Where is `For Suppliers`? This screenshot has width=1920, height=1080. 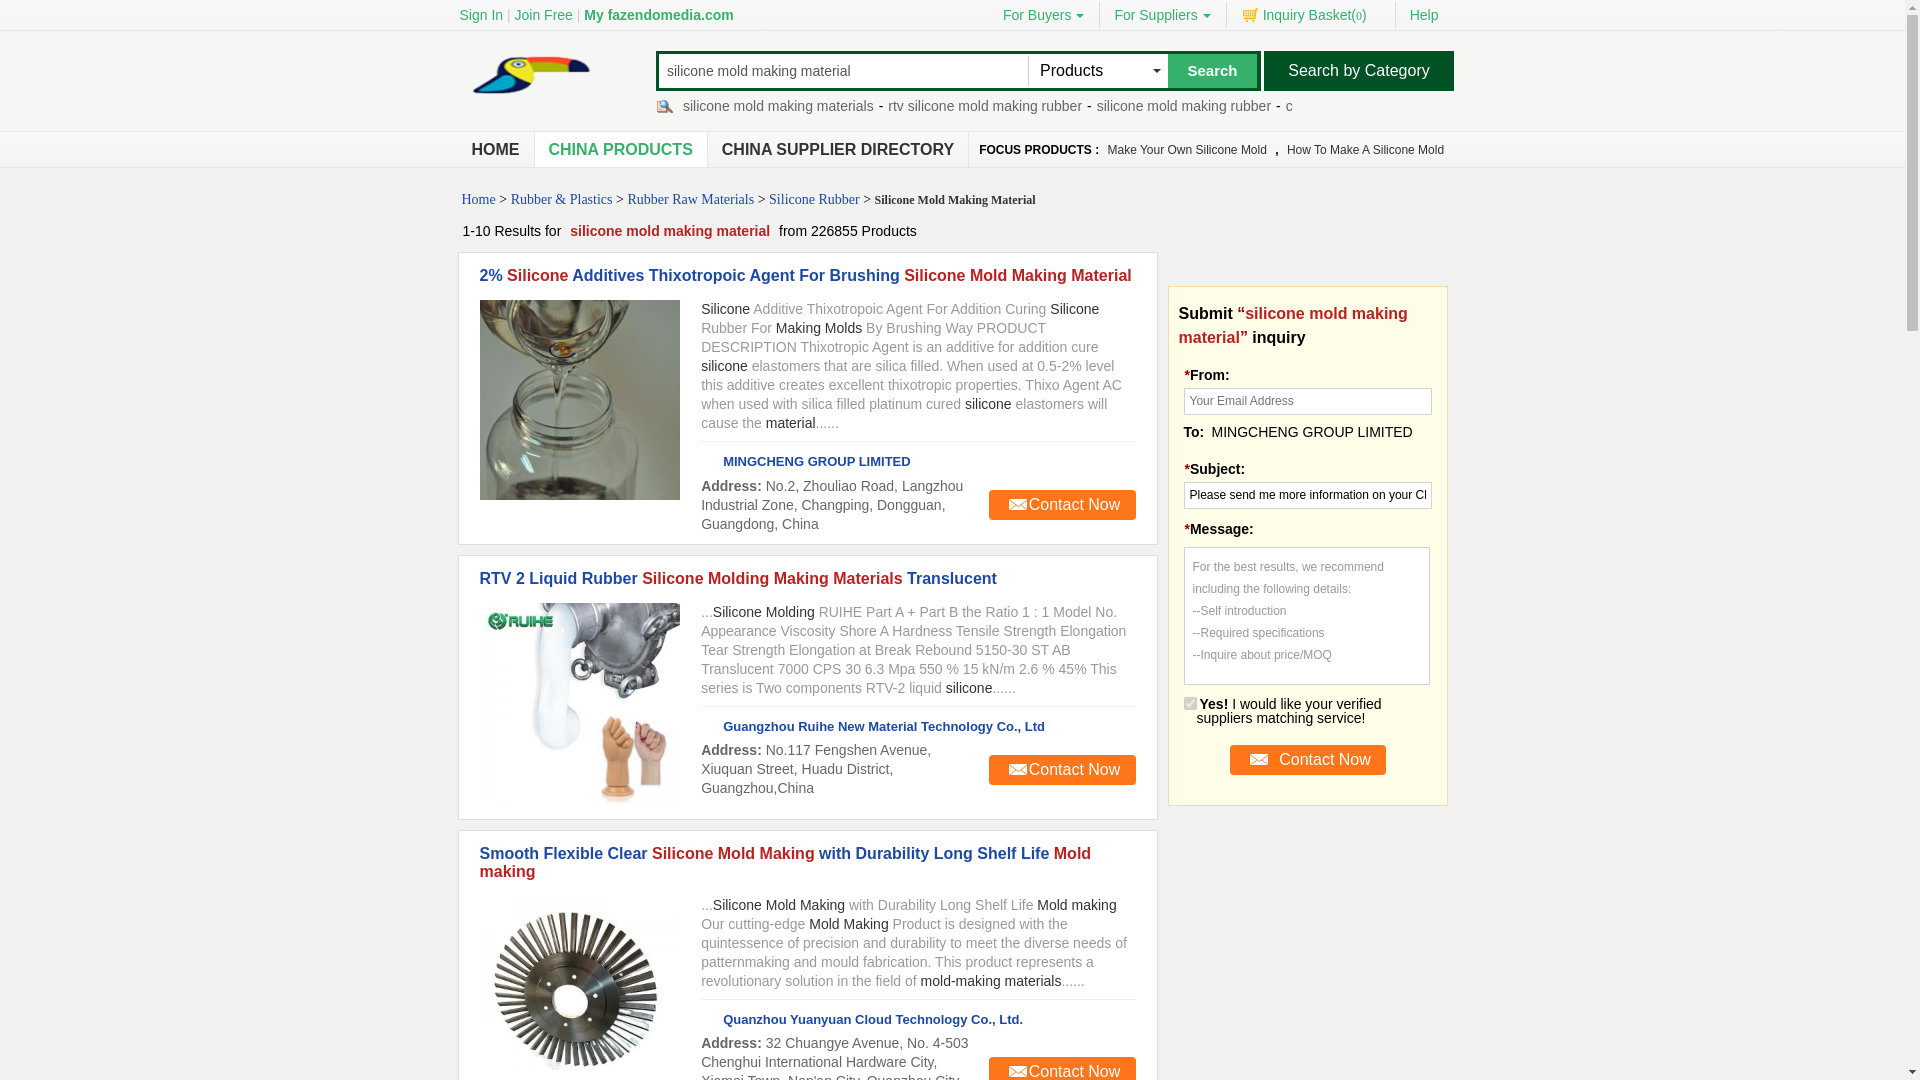 For Suppliers is located at coordinates (1162, 15).